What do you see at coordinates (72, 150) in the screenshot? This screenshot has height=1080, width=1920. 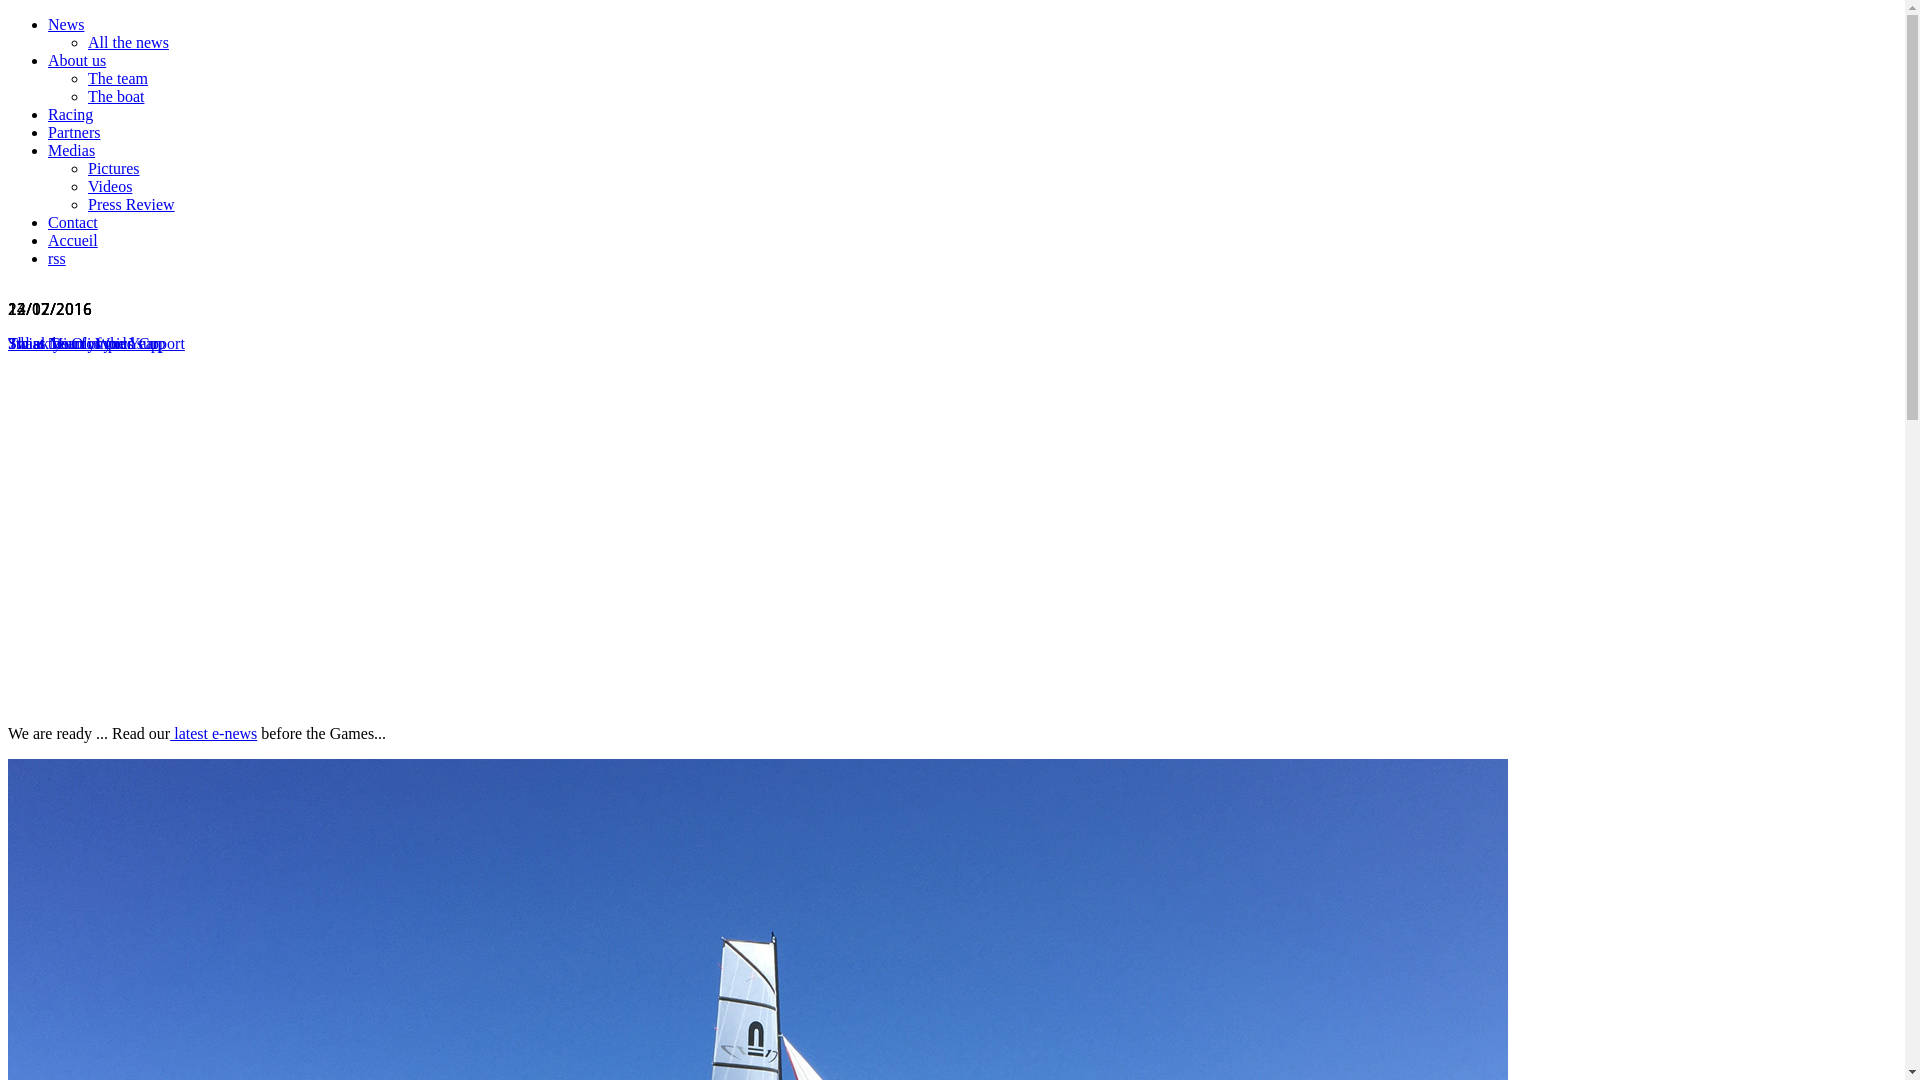 I see `Medias` at bounding box center [72, 150].